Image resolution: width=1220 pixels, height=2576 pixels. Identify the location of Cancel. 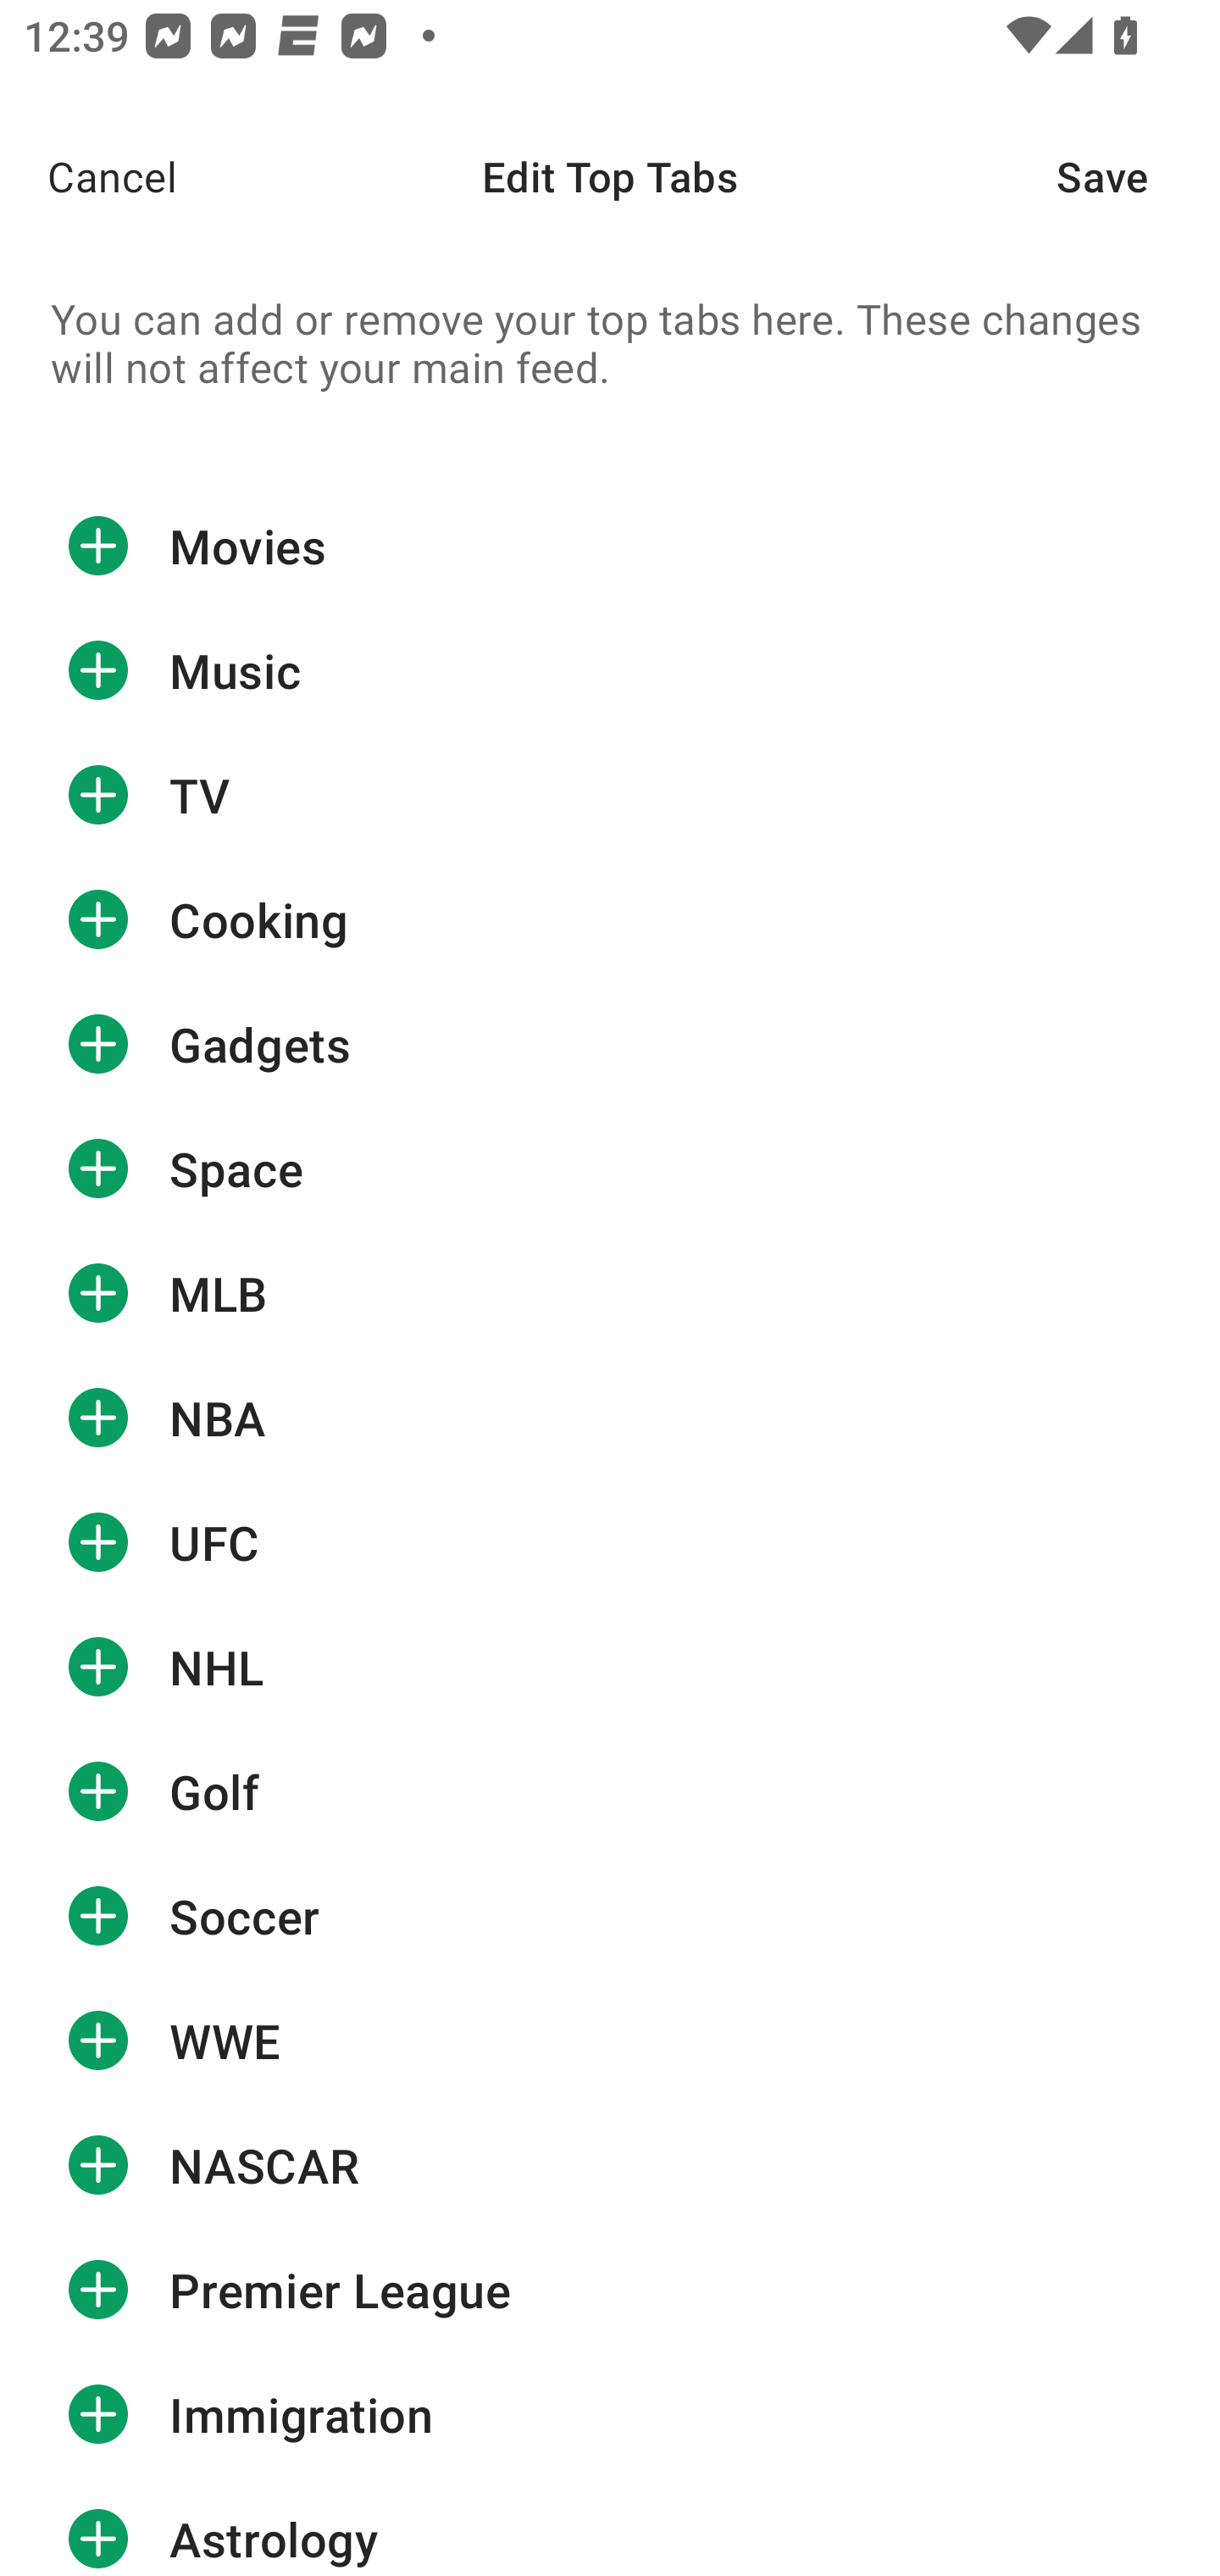
(88, 176).